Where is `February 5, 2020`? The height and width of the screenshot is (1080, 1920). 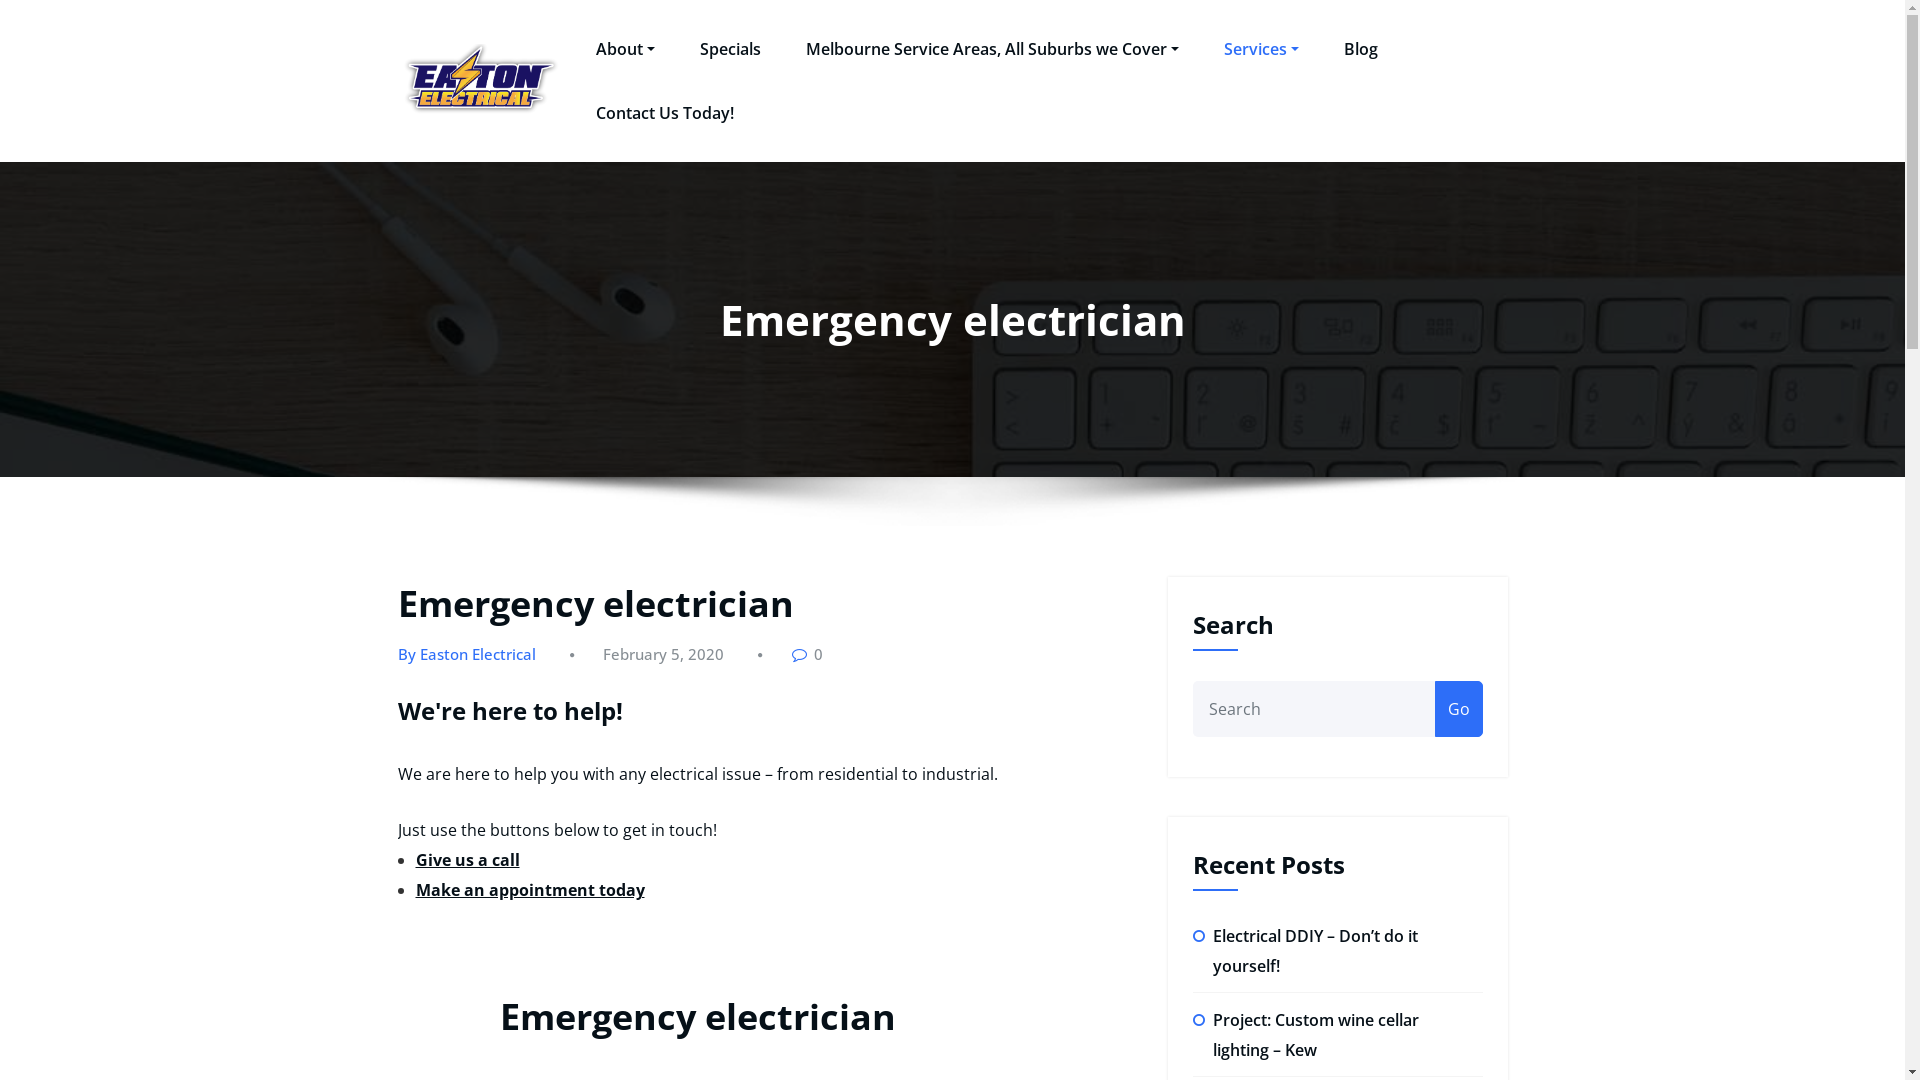 February 5, 2020 is located at coordinates (662, 654).